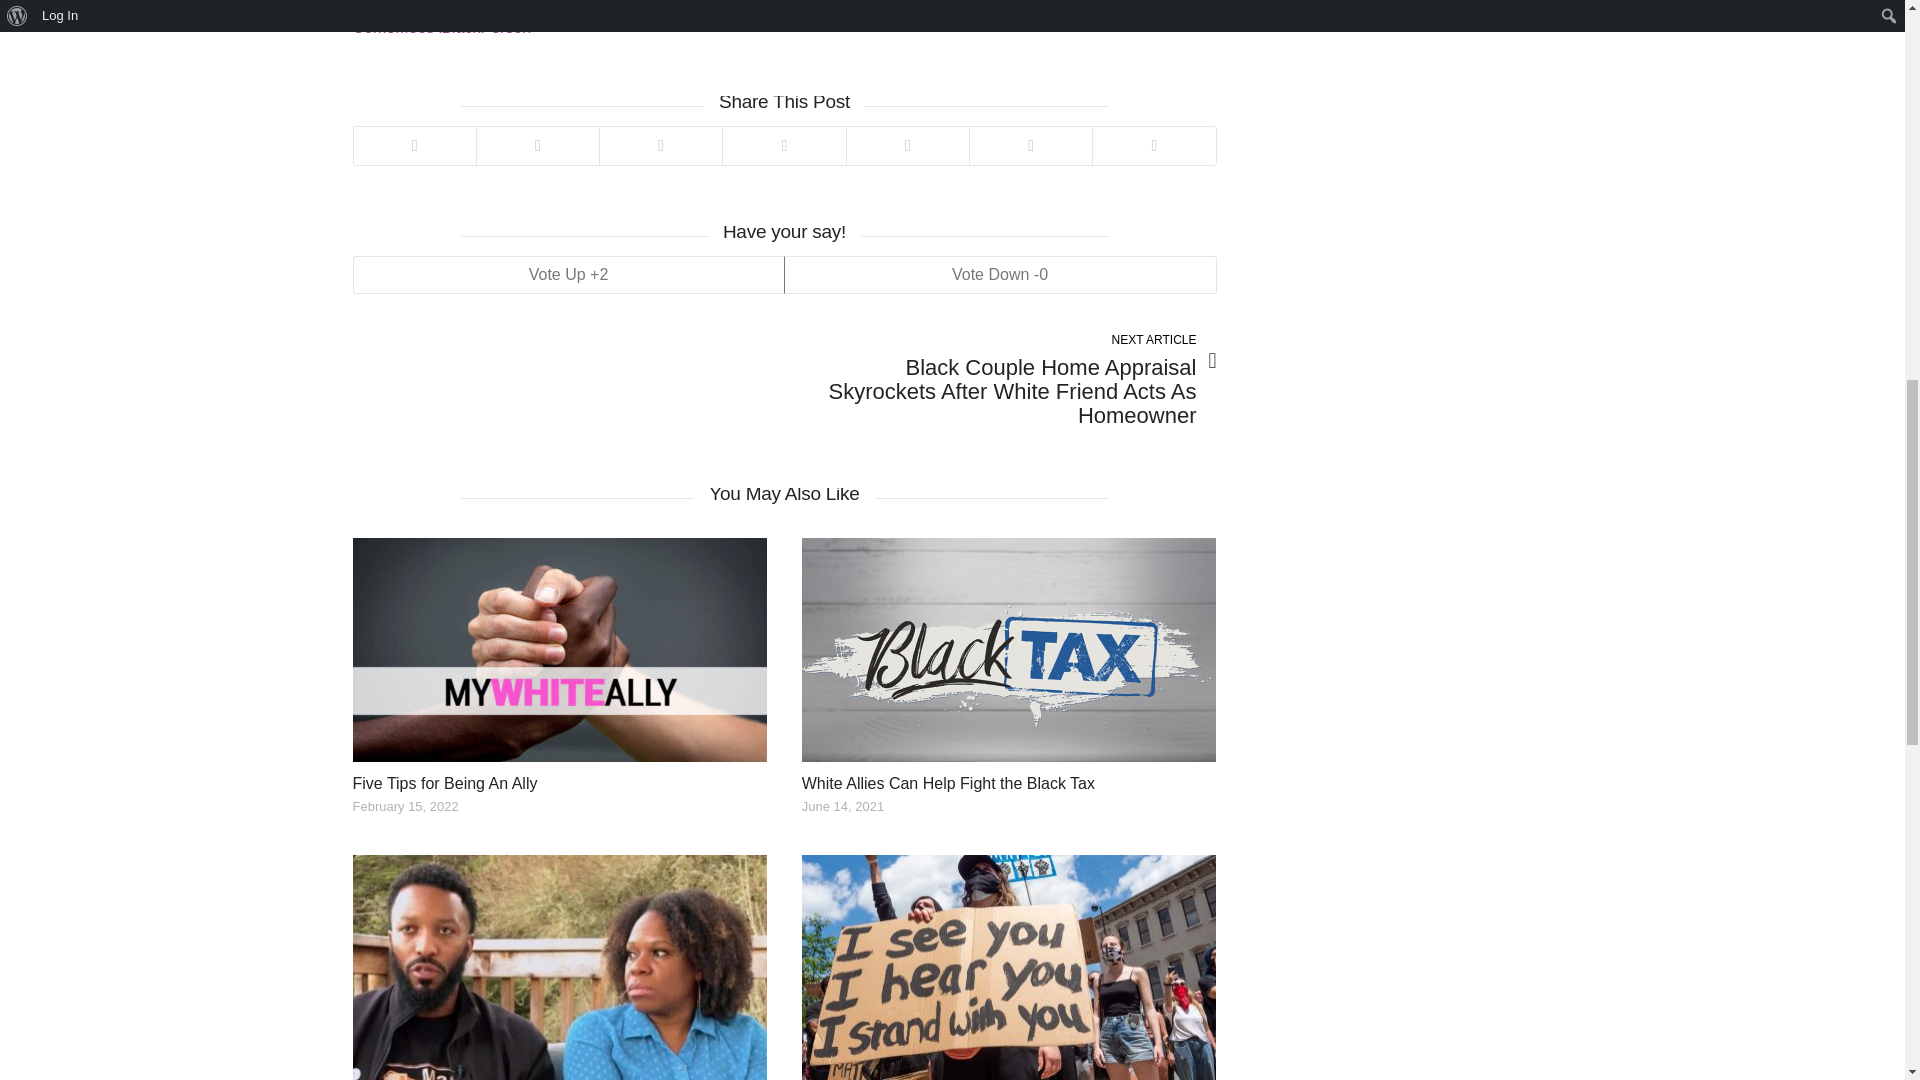 The width and height of the screenshot is (1920, 1080). I want to click on LinkedIn, so click(782, 146).